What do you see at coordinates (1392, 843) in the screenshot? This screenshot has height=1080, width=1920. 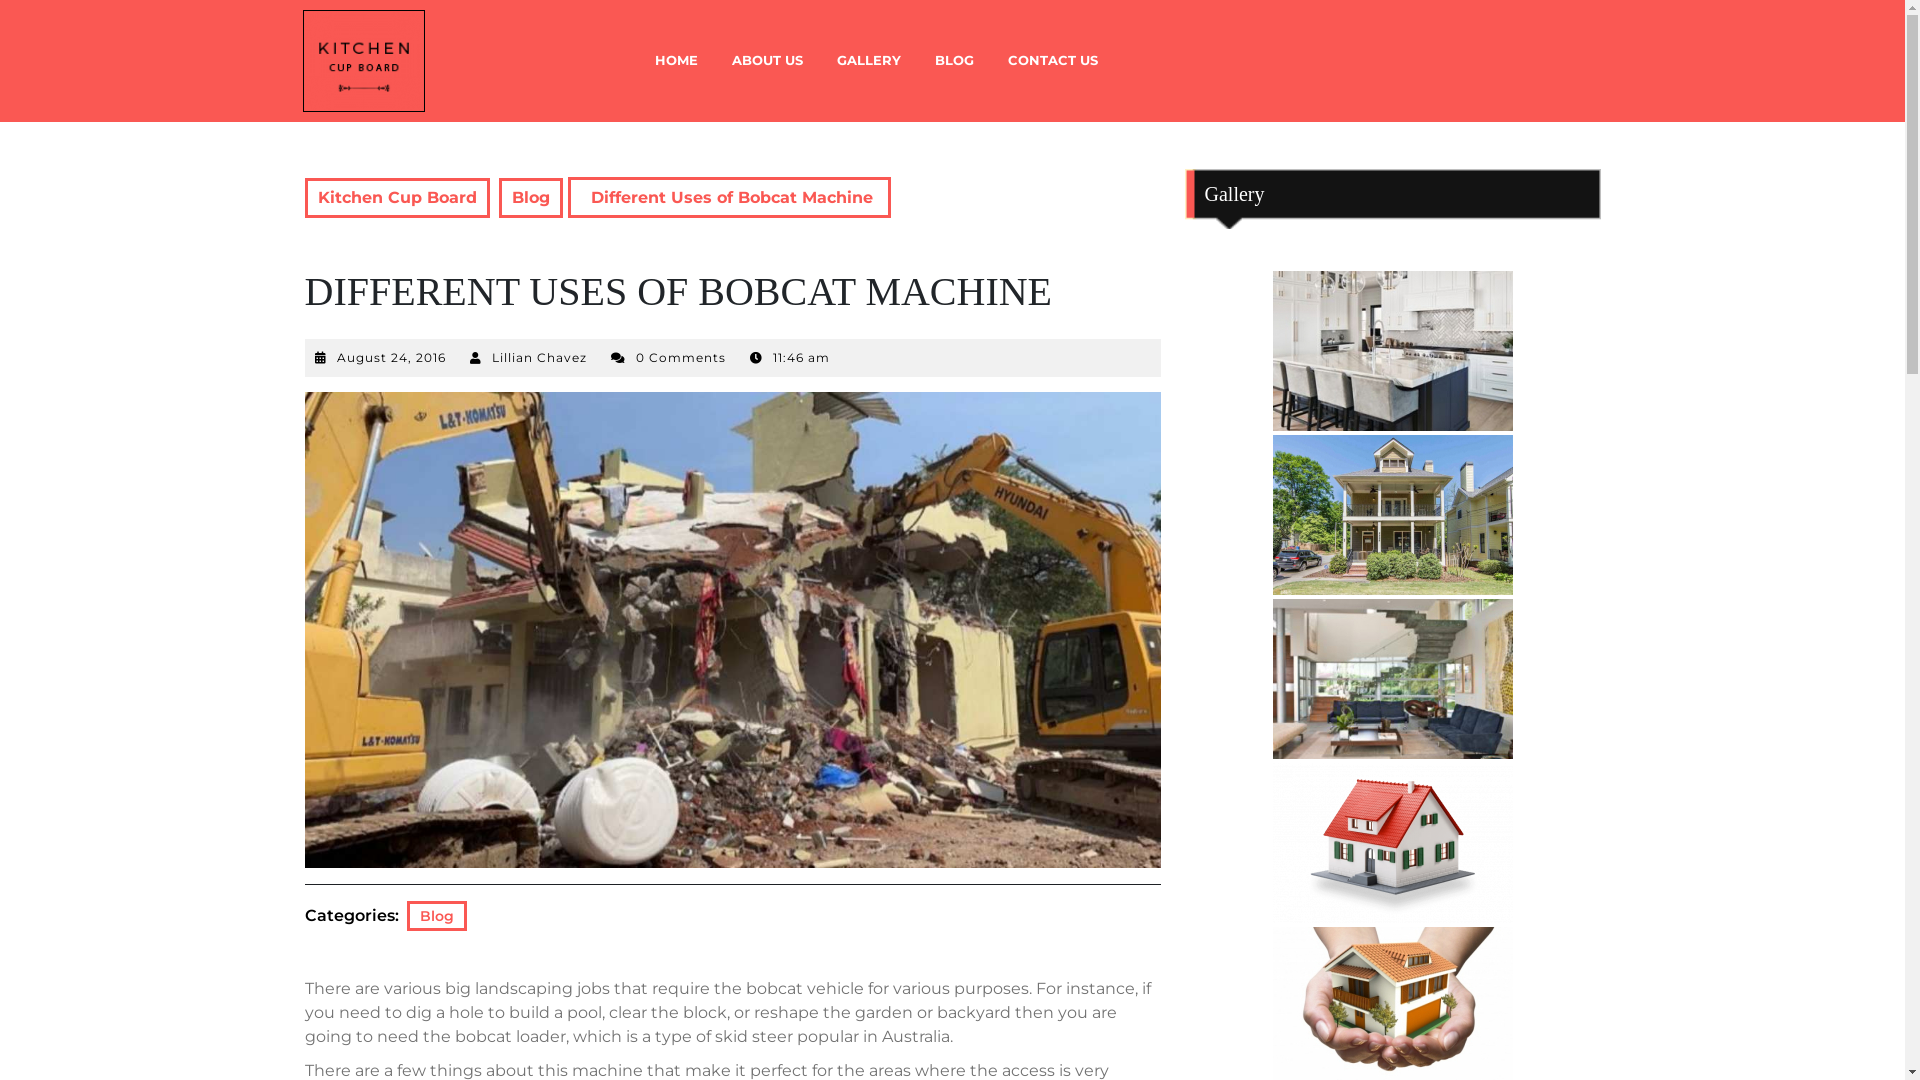 I see `4` at bounding box center [1392, 843].